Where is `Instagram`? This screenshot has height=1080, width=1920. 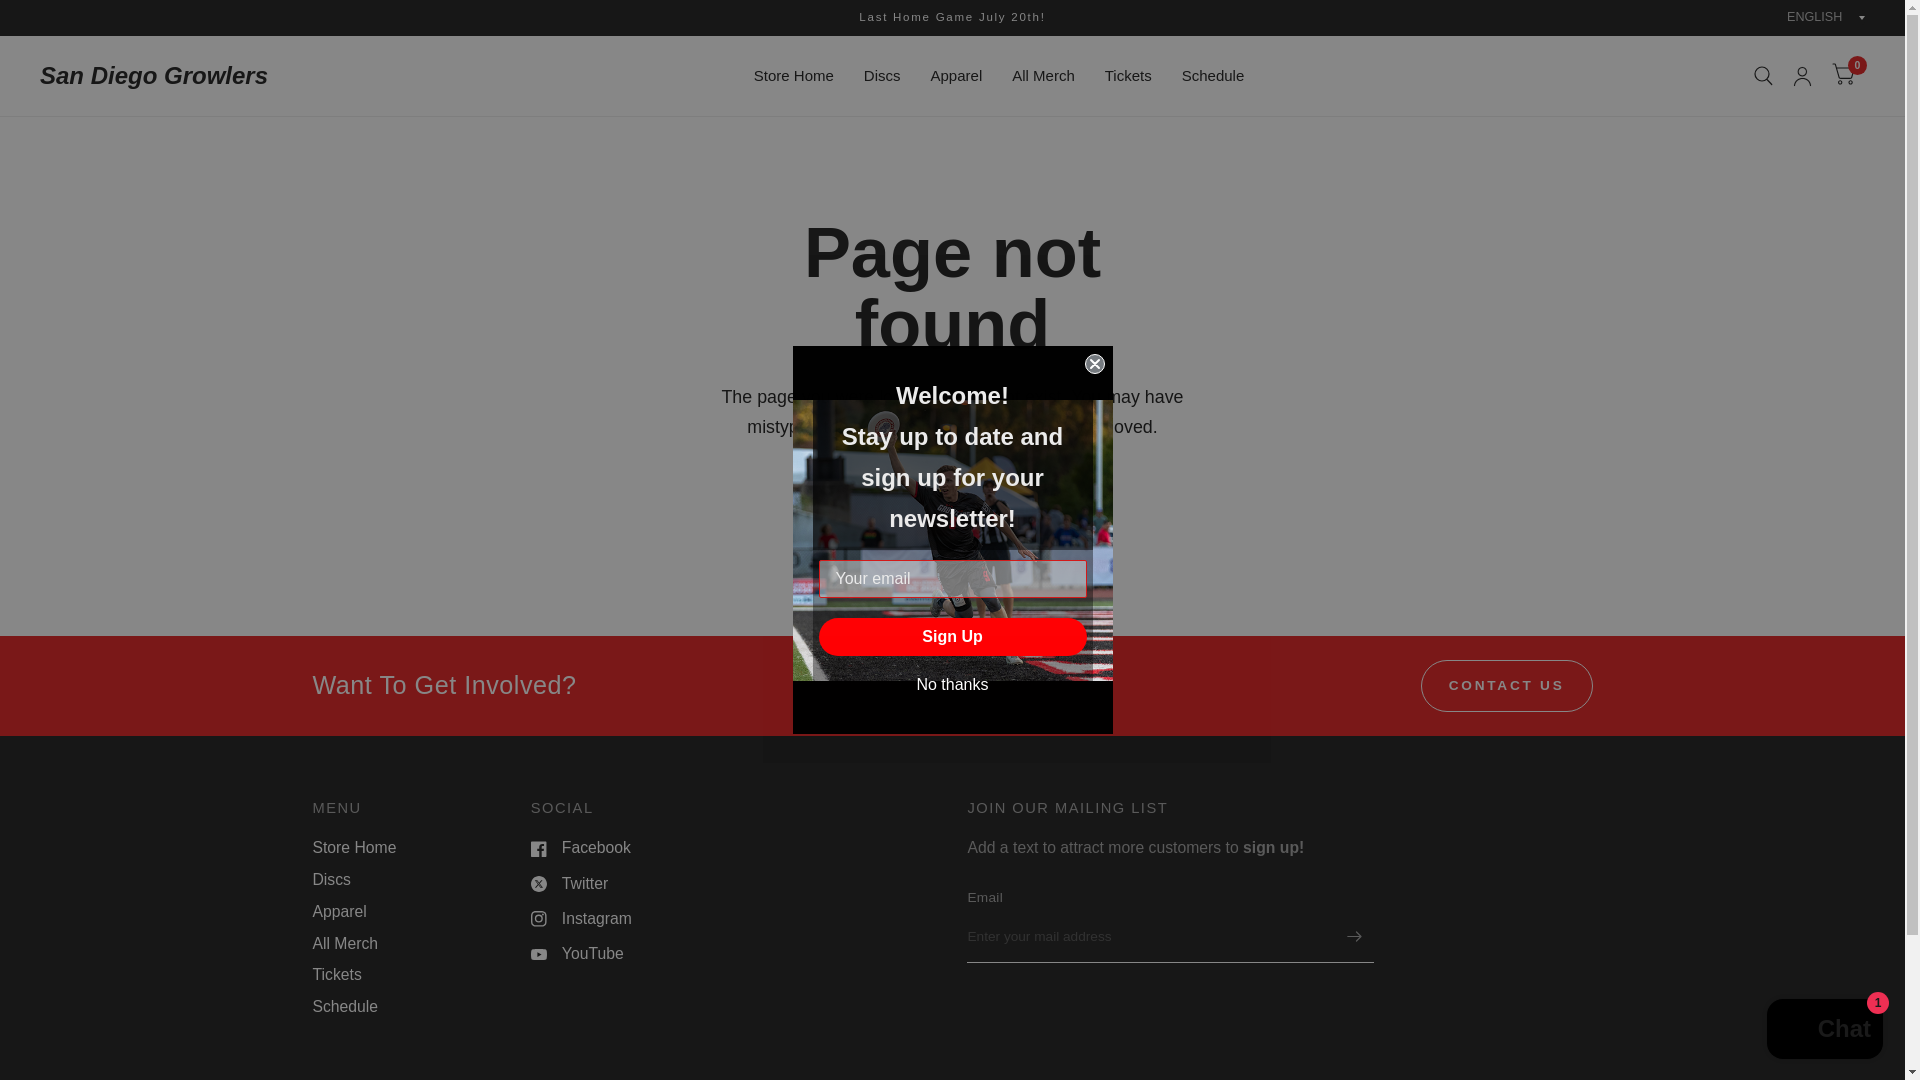 Instagram is located at coordinates (581, 920).